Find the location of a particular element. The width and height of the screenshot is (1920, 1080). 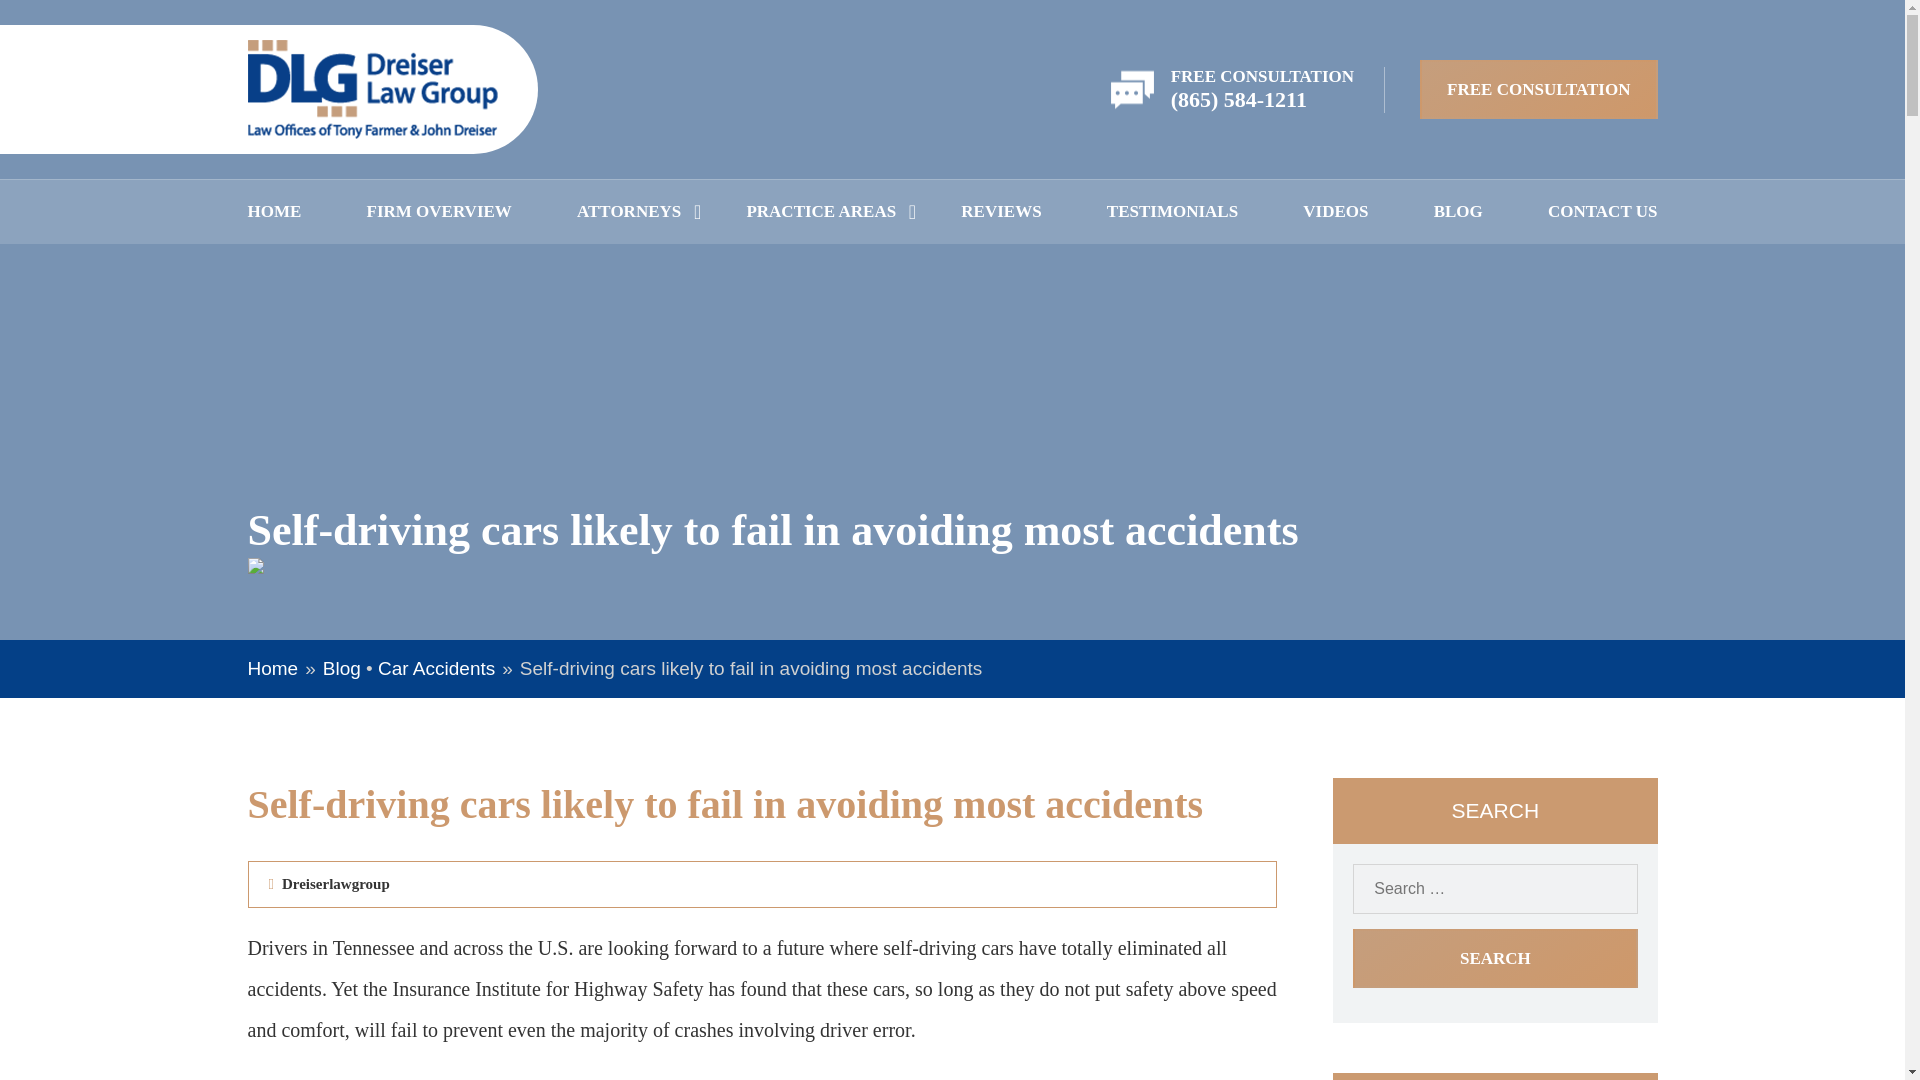

Search is located at coordinates (1495, 958).